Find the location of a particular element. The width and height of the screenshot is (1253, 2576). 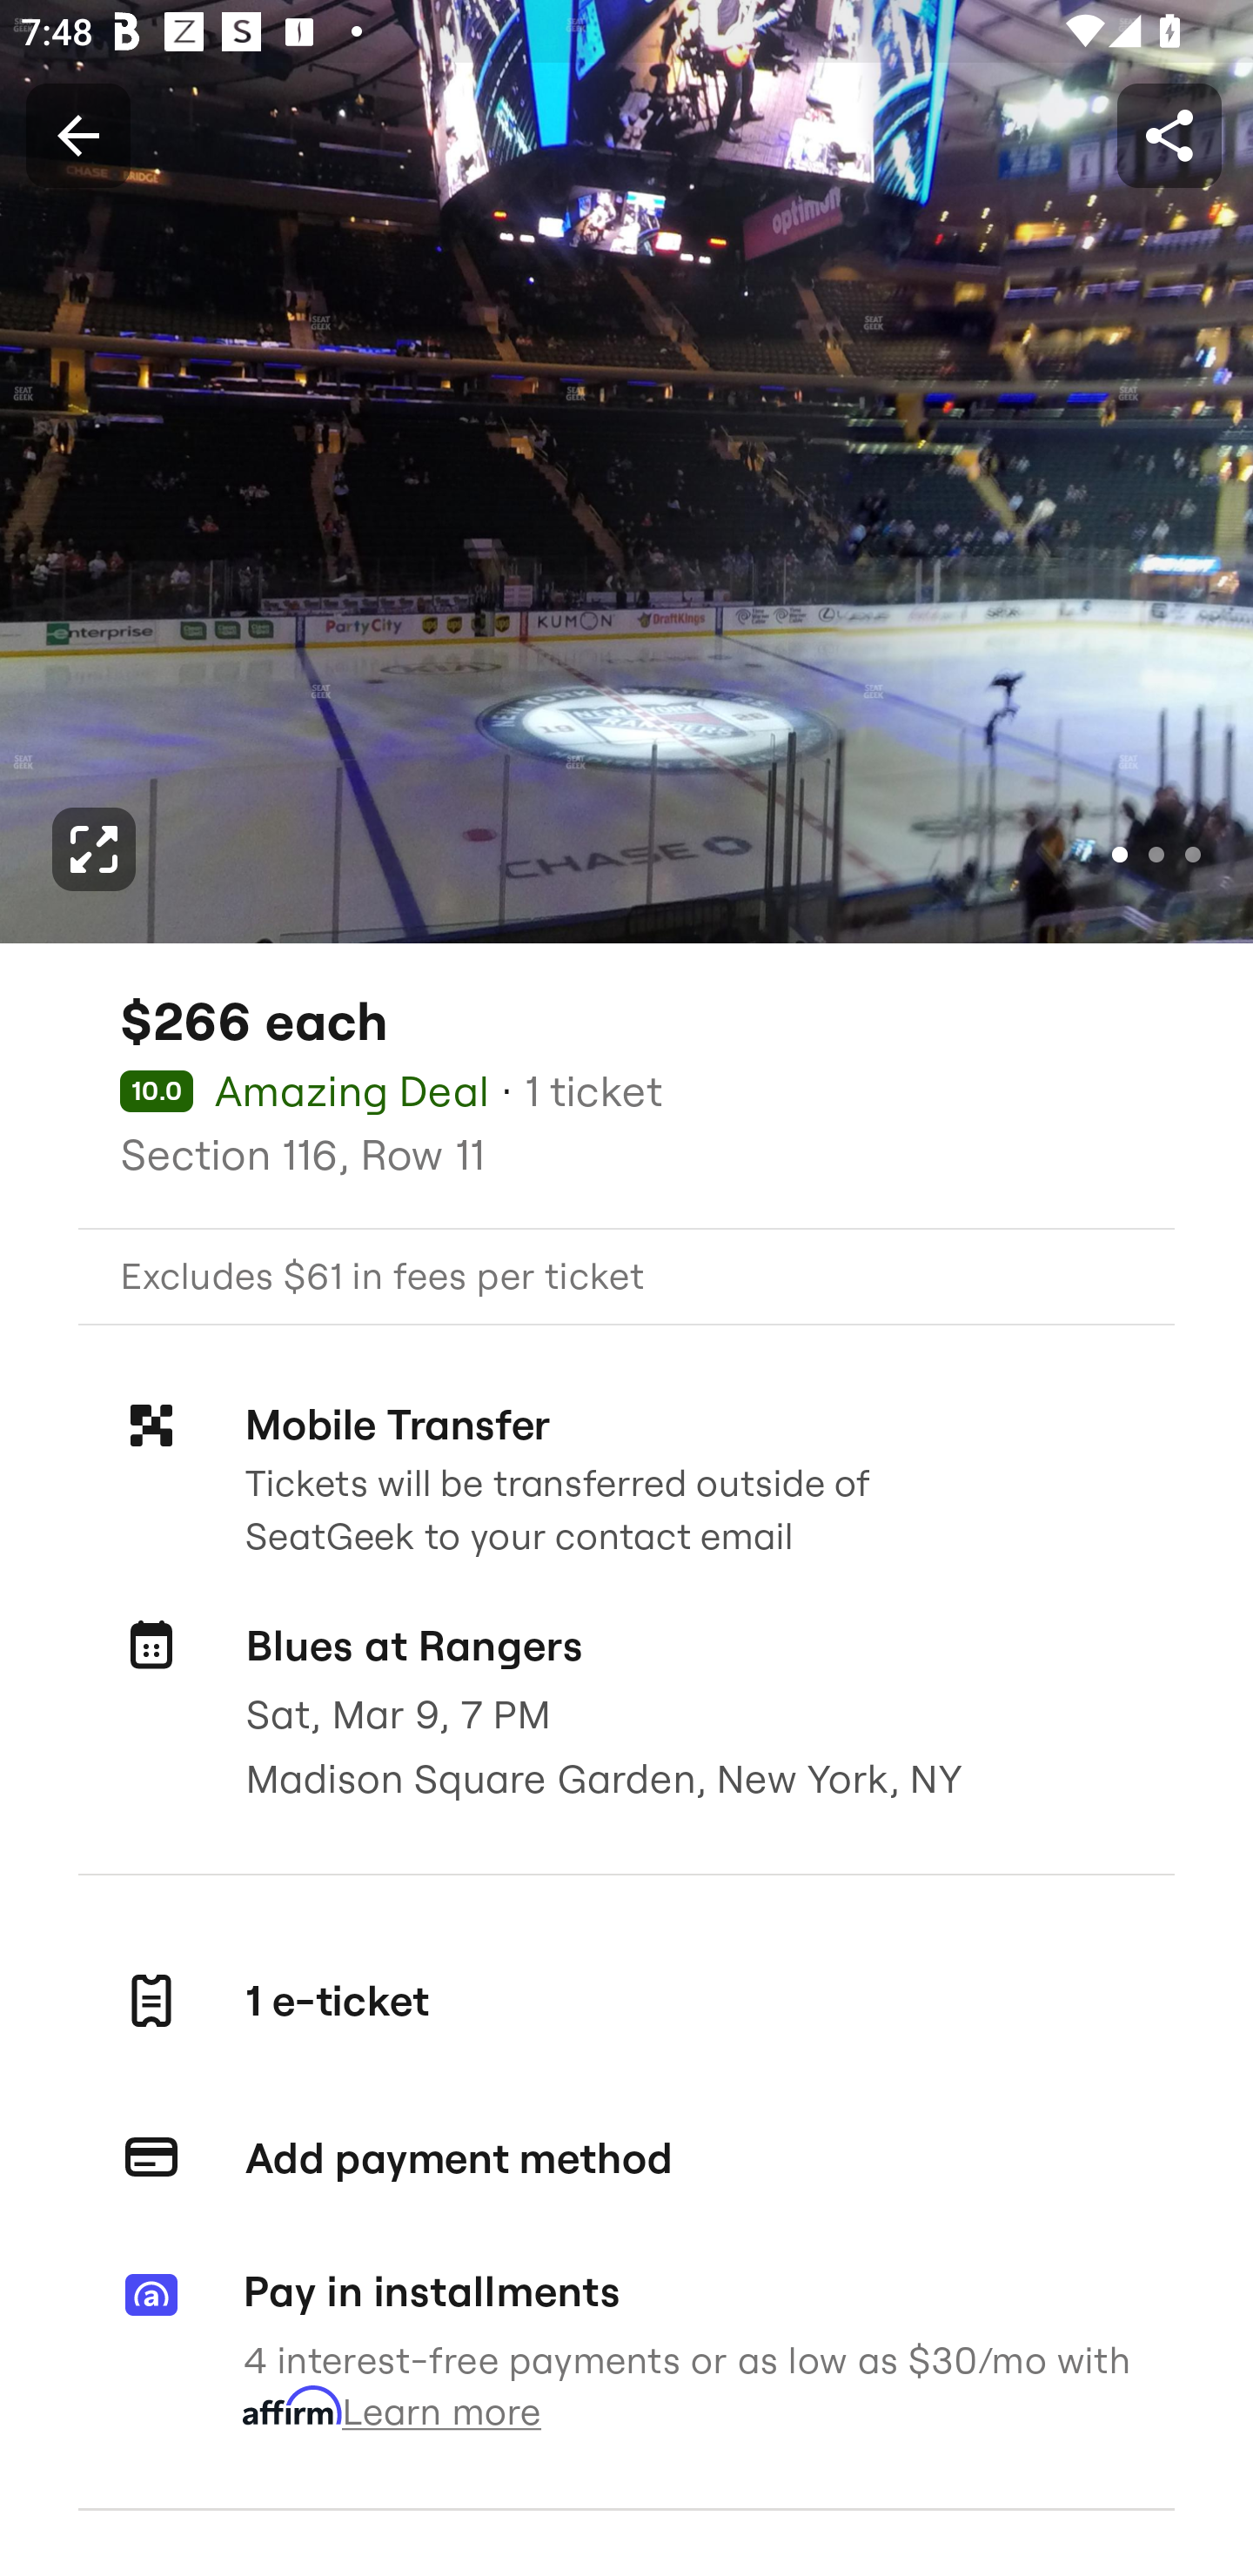

Expand image to fullscreen is located at coordinates (94, 849).